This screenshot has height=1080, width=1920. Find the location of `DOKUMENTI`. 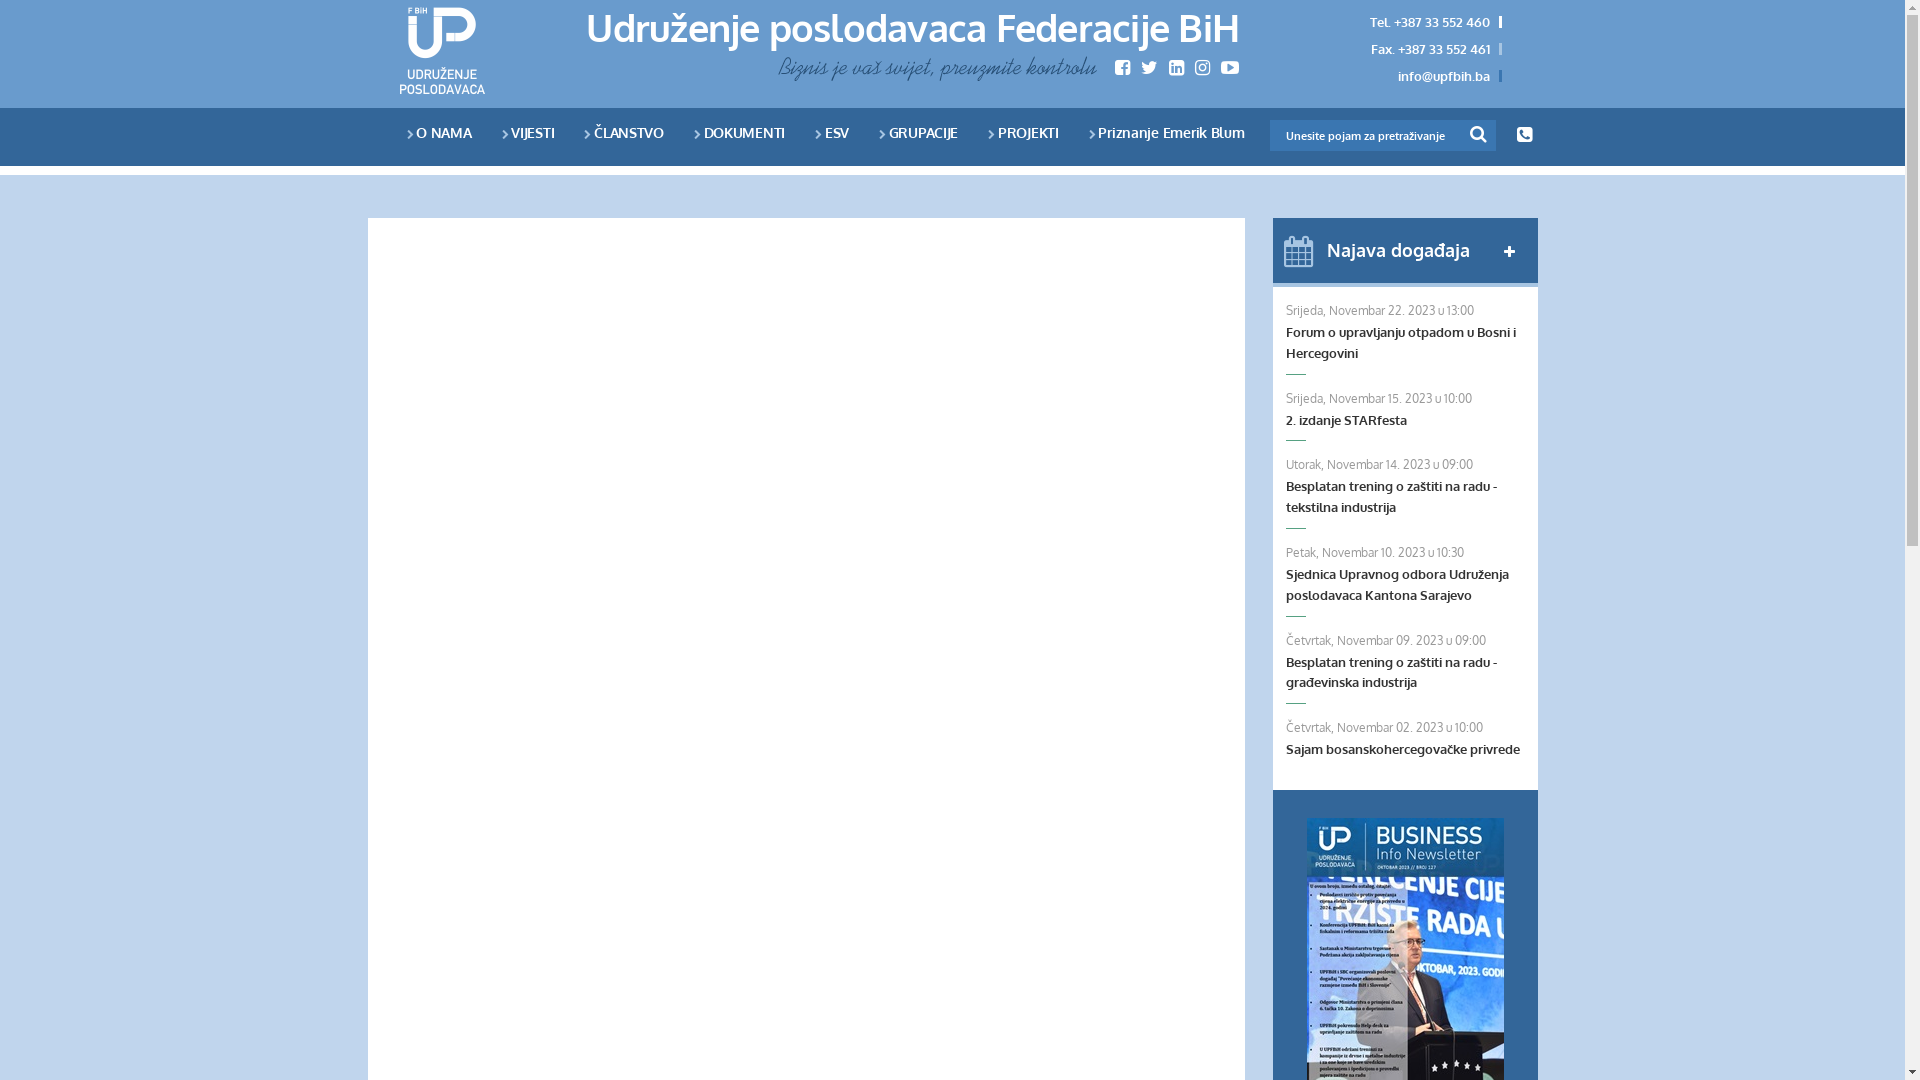

DOKUMENTI is located at coordinates (740, 132).